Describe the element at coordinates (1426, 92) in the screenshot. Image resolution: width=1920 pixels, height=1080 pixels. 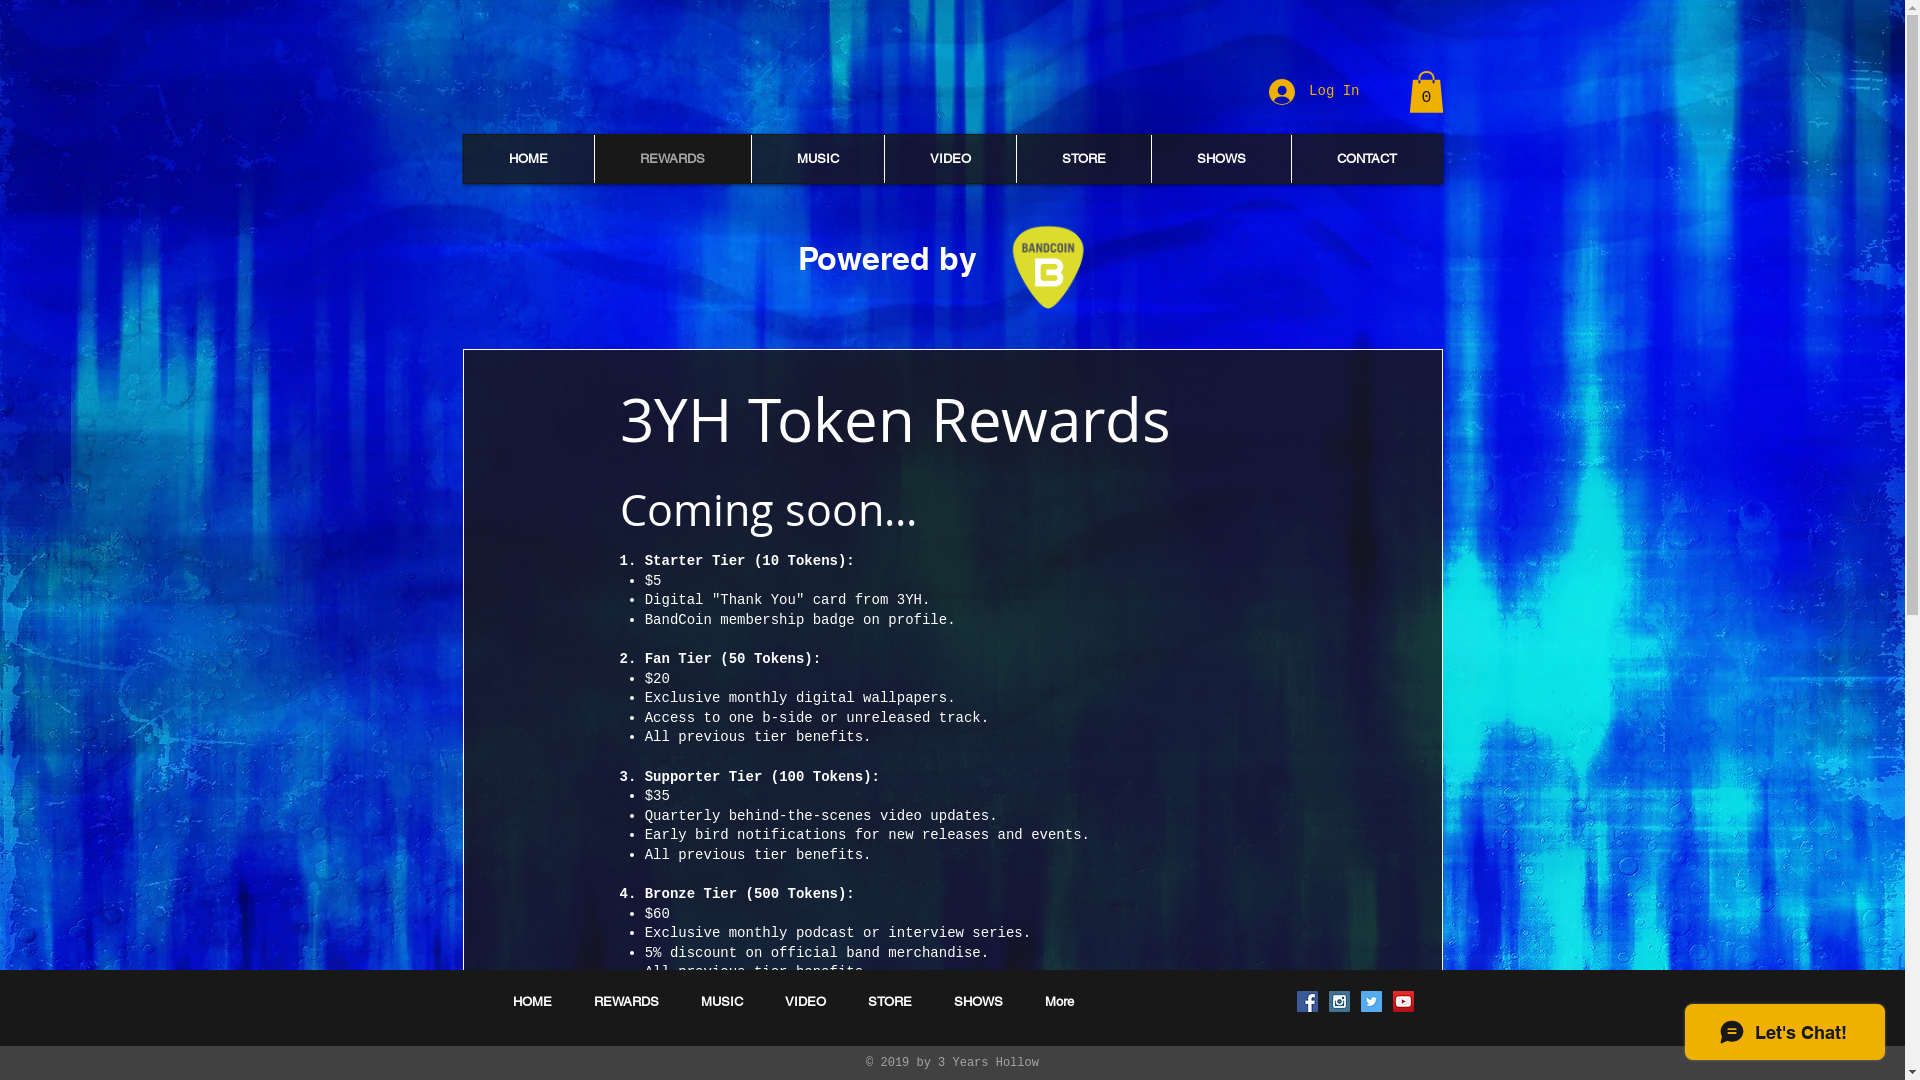
I see `0` at that location.